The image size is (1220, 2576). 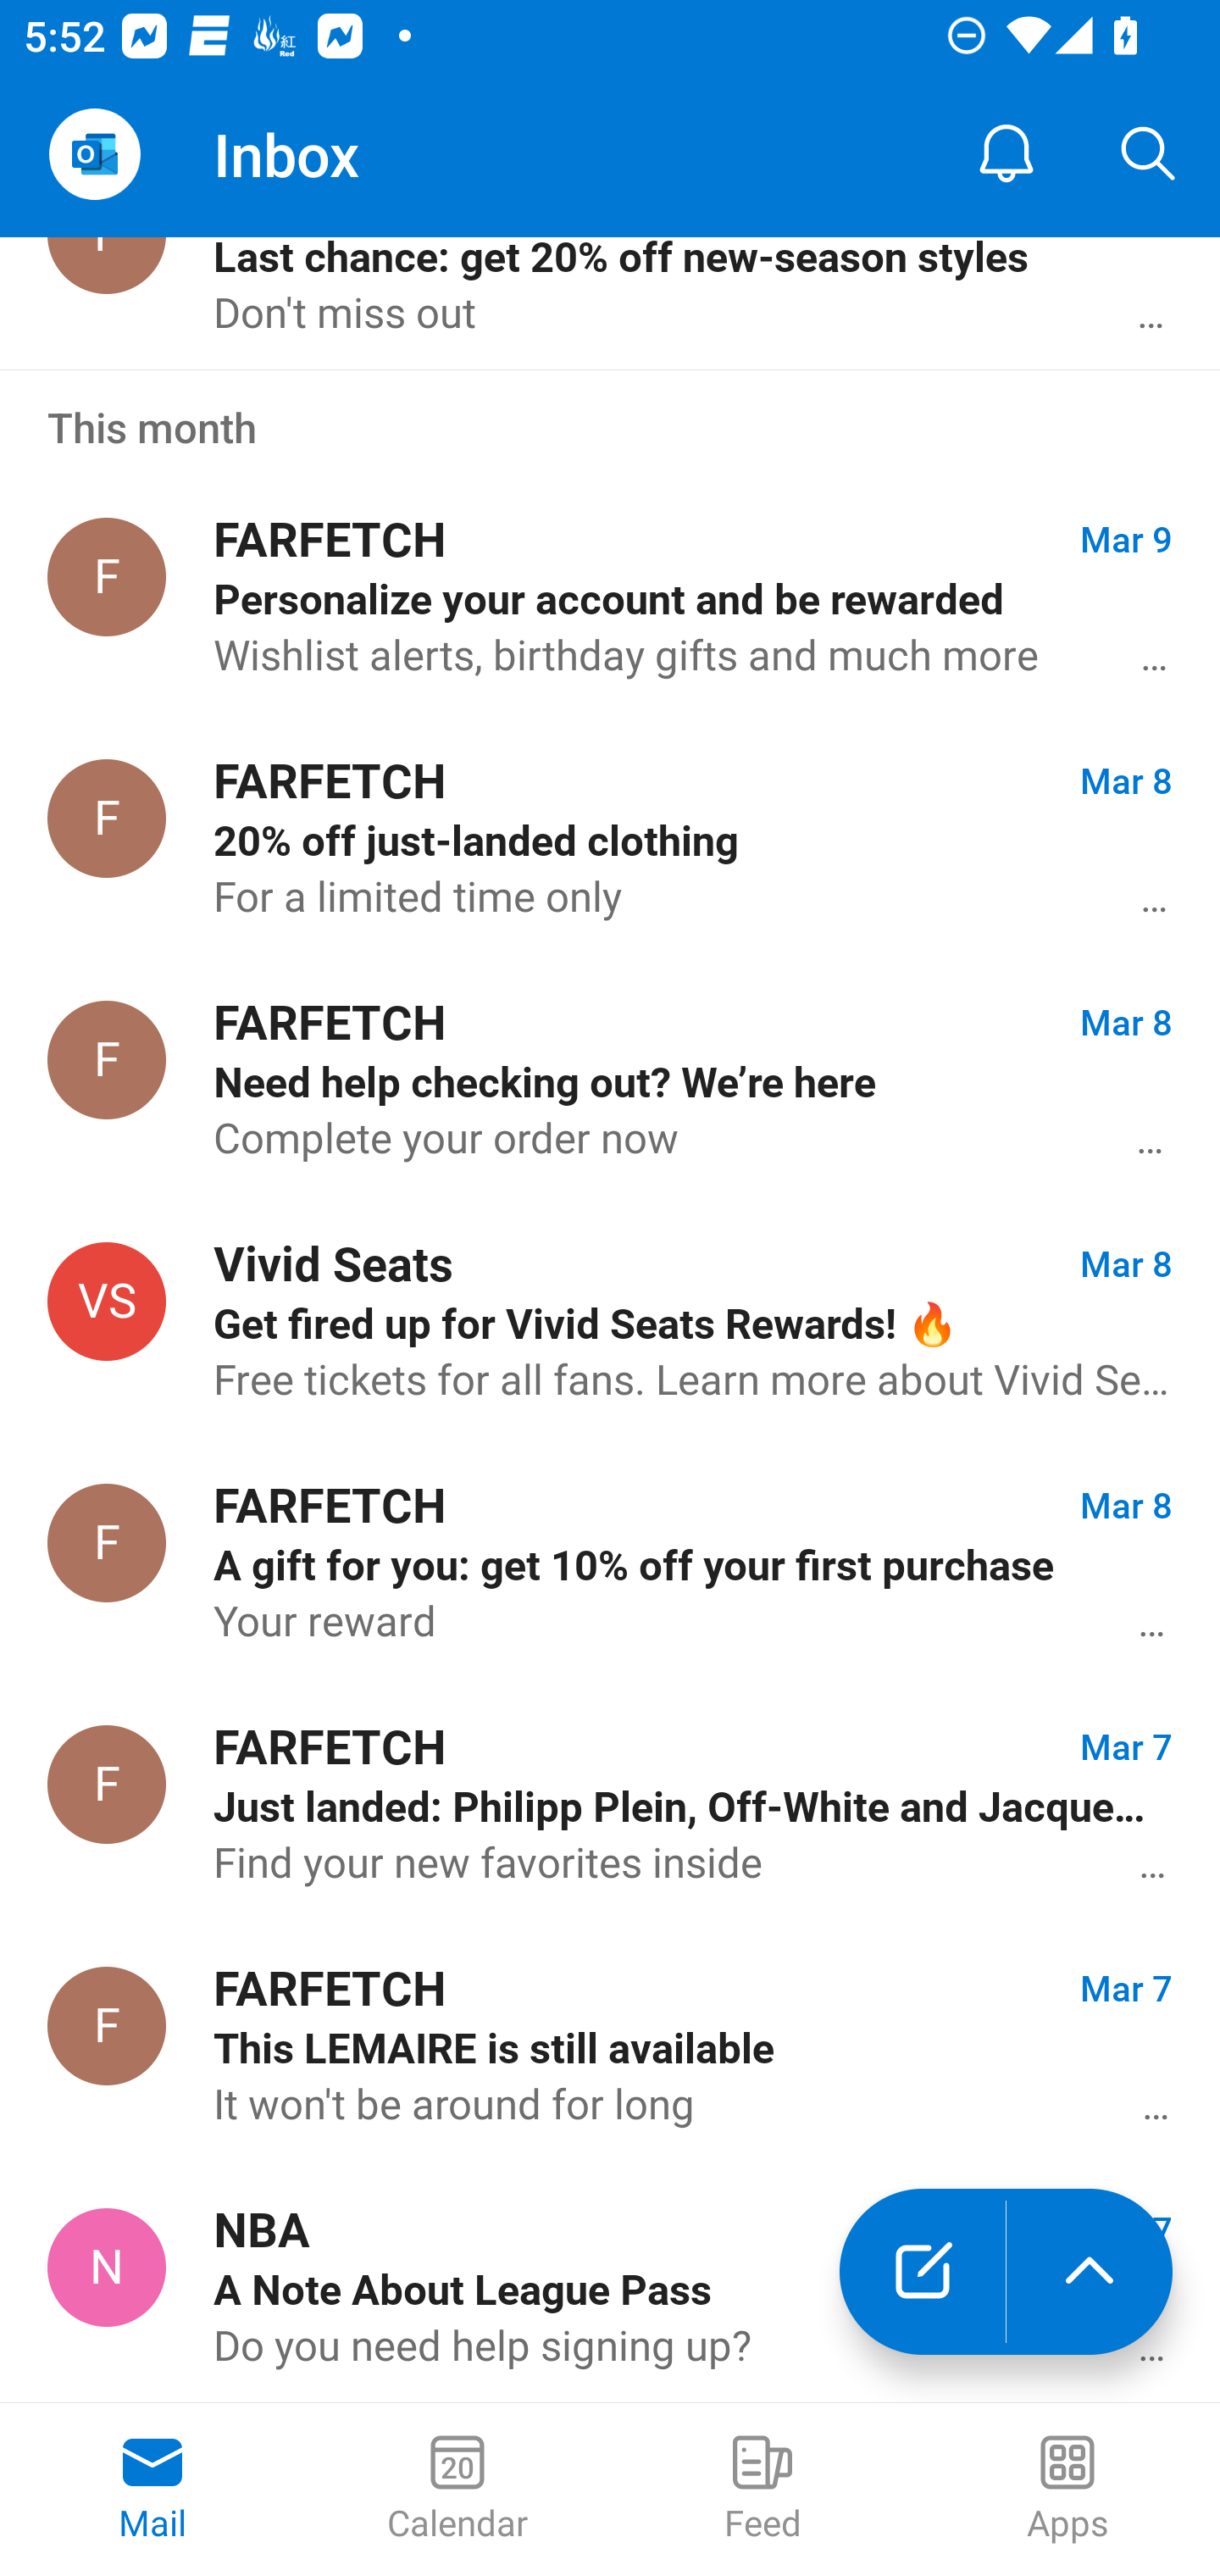 What do you see at coordinates (107, 1301) in the screenshot?
I see `Vivid Seats, tickets@live.vividseats.com` at bounding box center [107, 1301].